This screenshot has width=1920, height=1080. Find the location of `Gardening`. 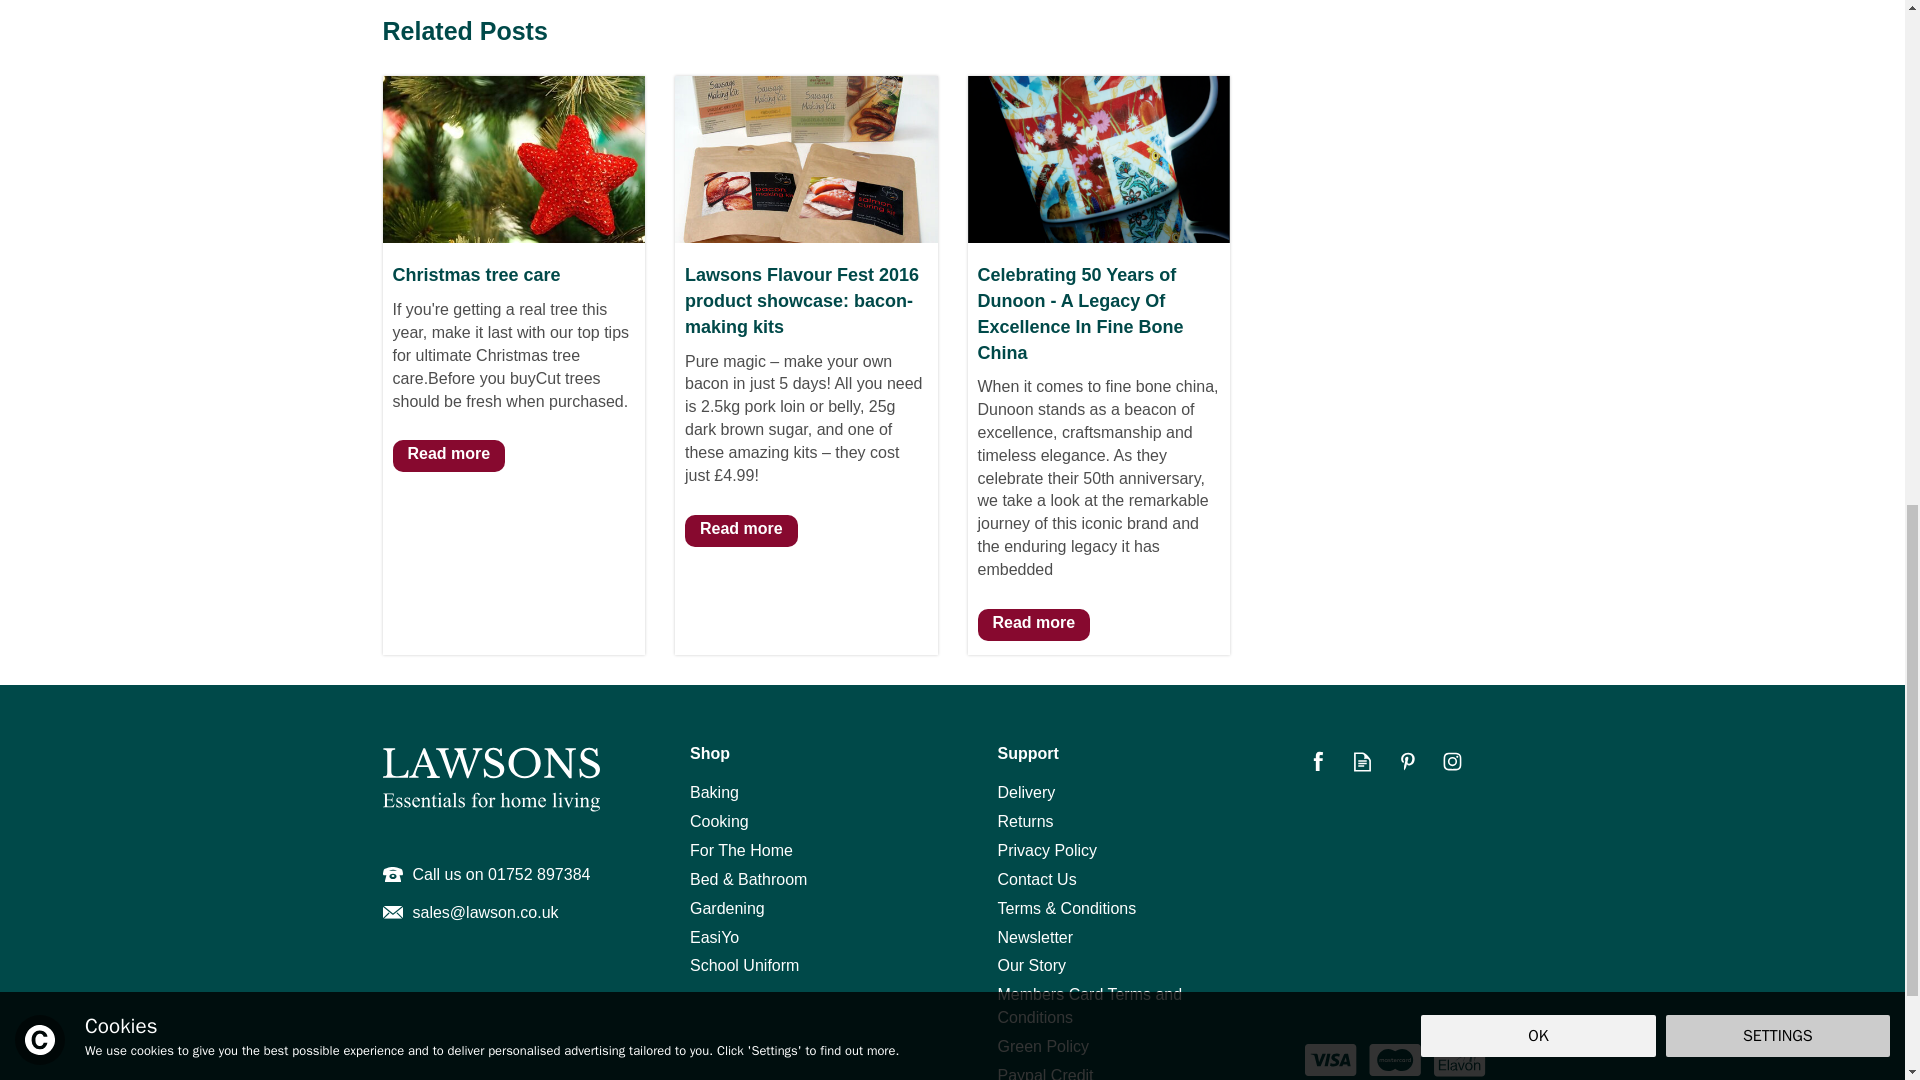

Gardening is located at coordinates (798, 909).